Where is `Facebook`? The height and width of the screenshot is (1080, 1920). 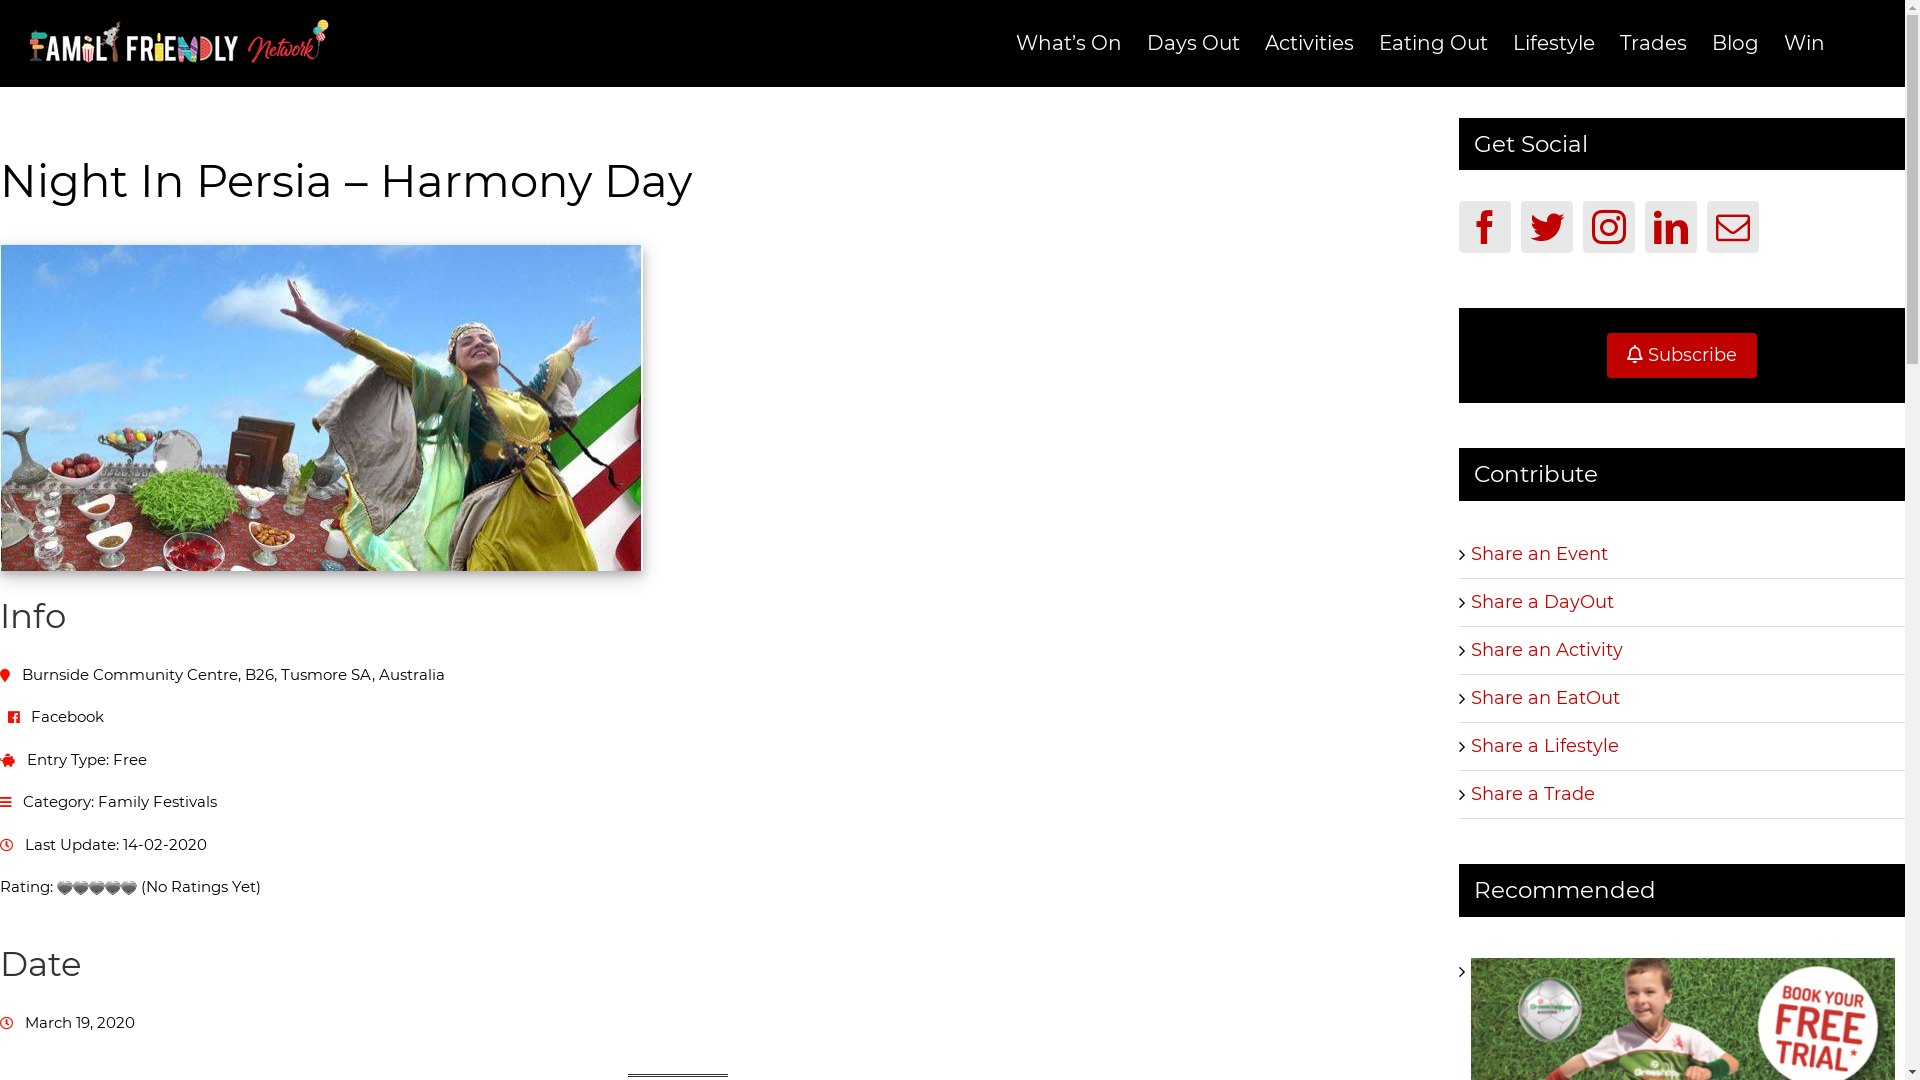
Facebook is located at coordinates (898, 1046).